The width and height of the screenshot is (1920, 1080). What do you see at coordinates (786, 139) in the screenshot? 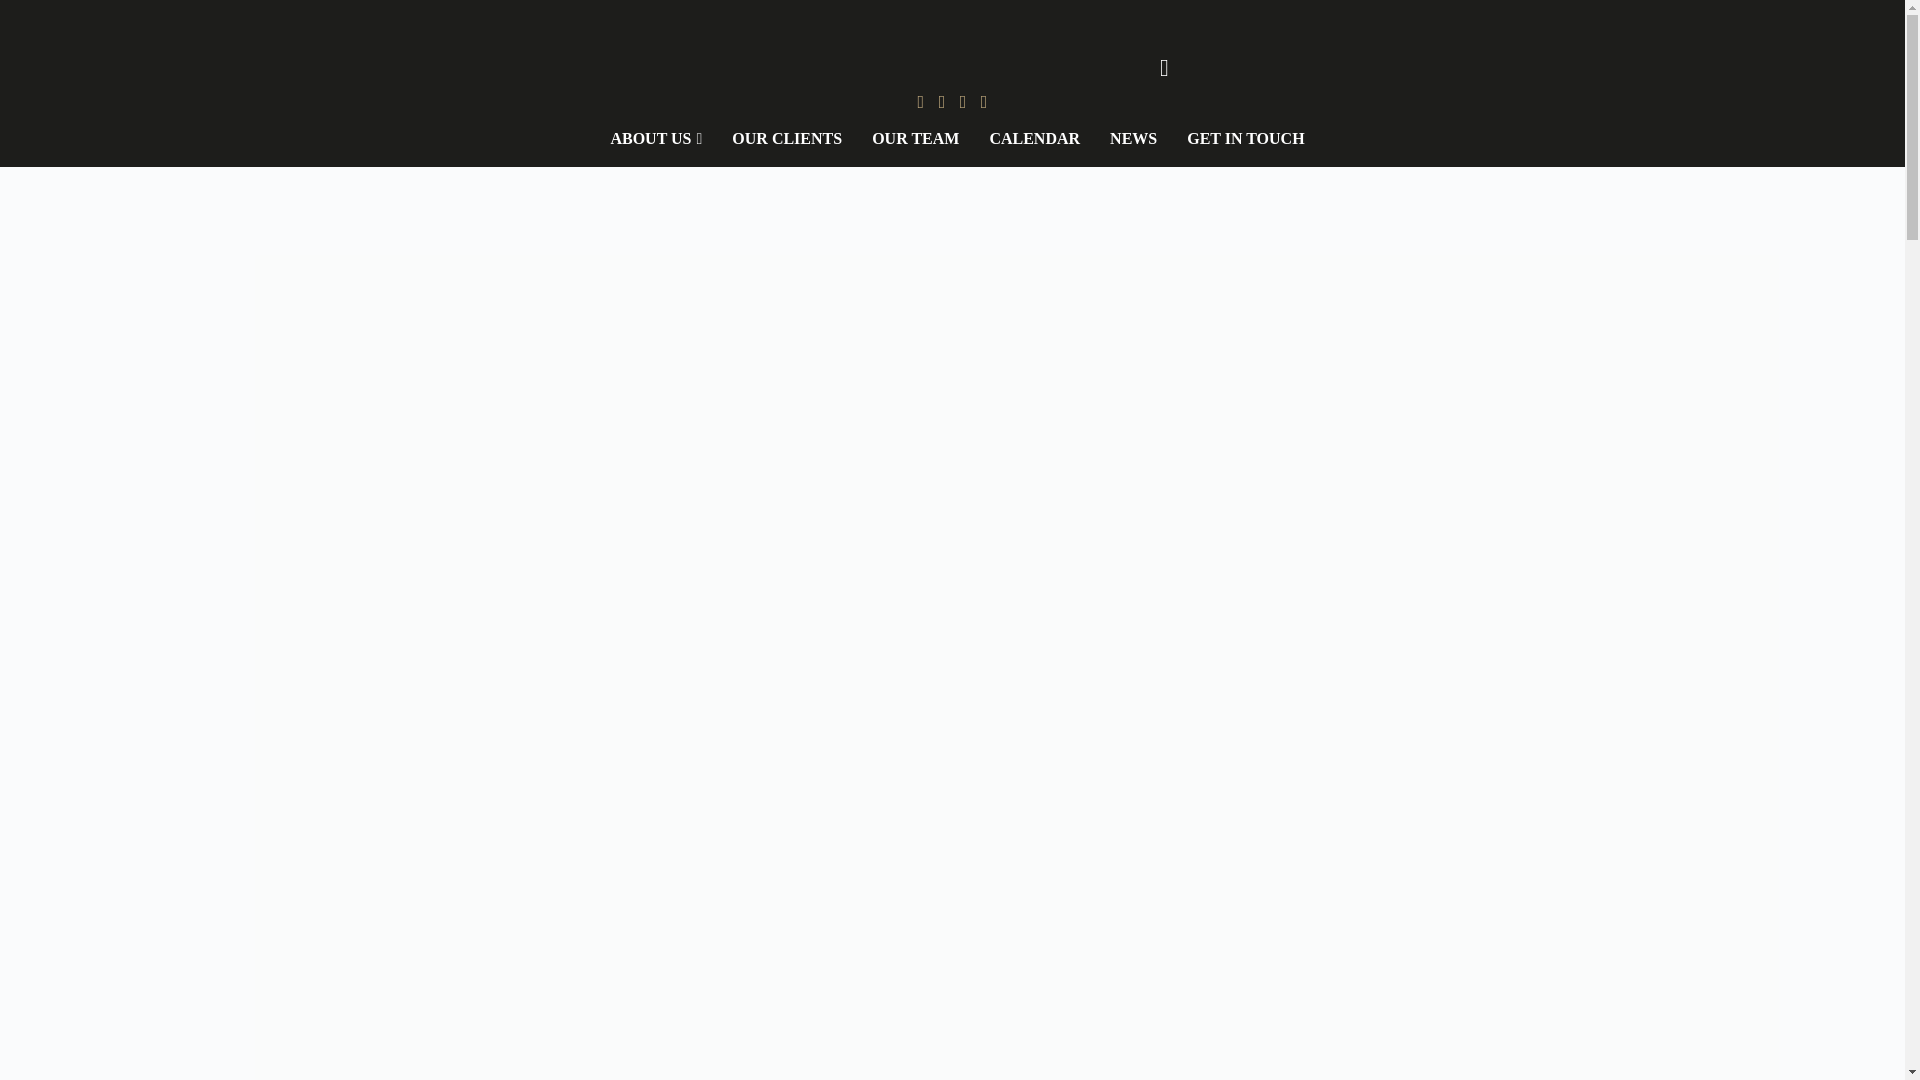
I see `OUR CLIENTS` at bounding box center [786, 139].